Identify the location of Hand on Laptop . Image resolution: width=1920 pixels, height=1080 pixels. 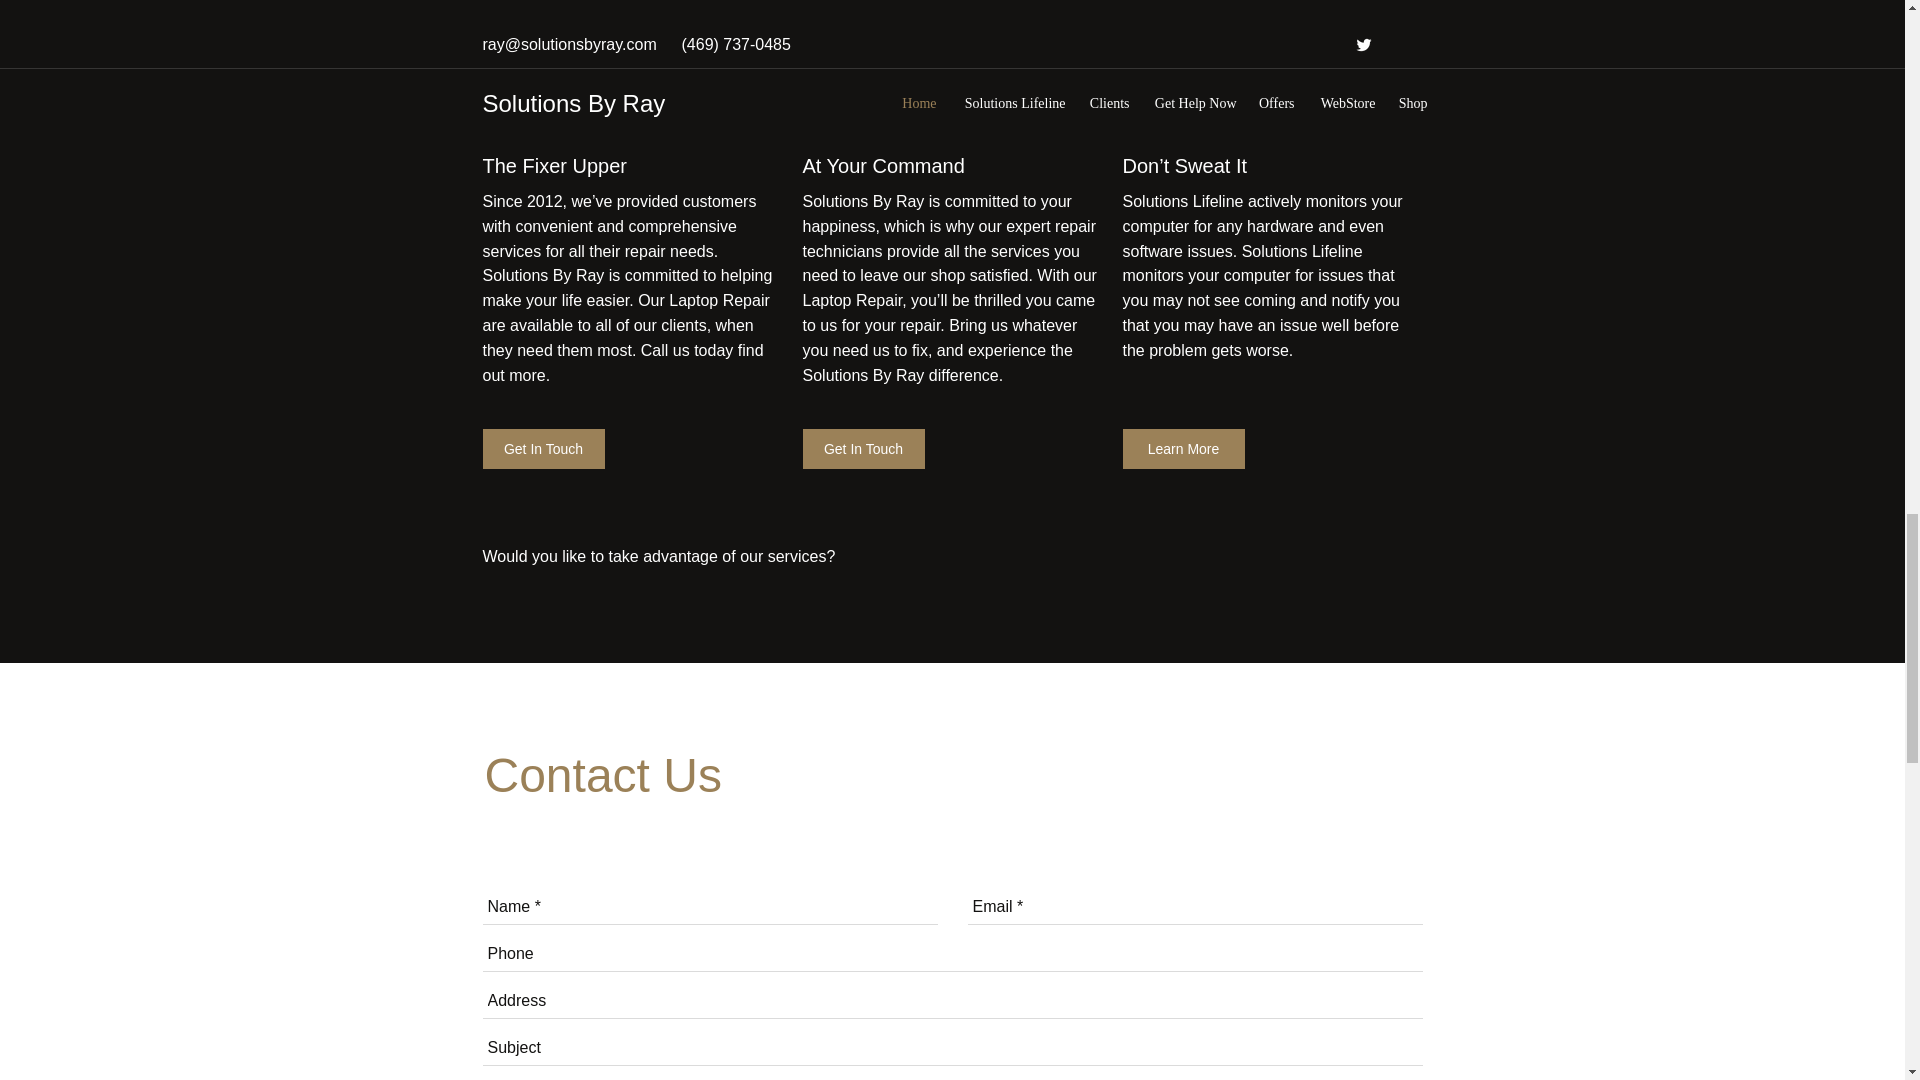
(632, 31).